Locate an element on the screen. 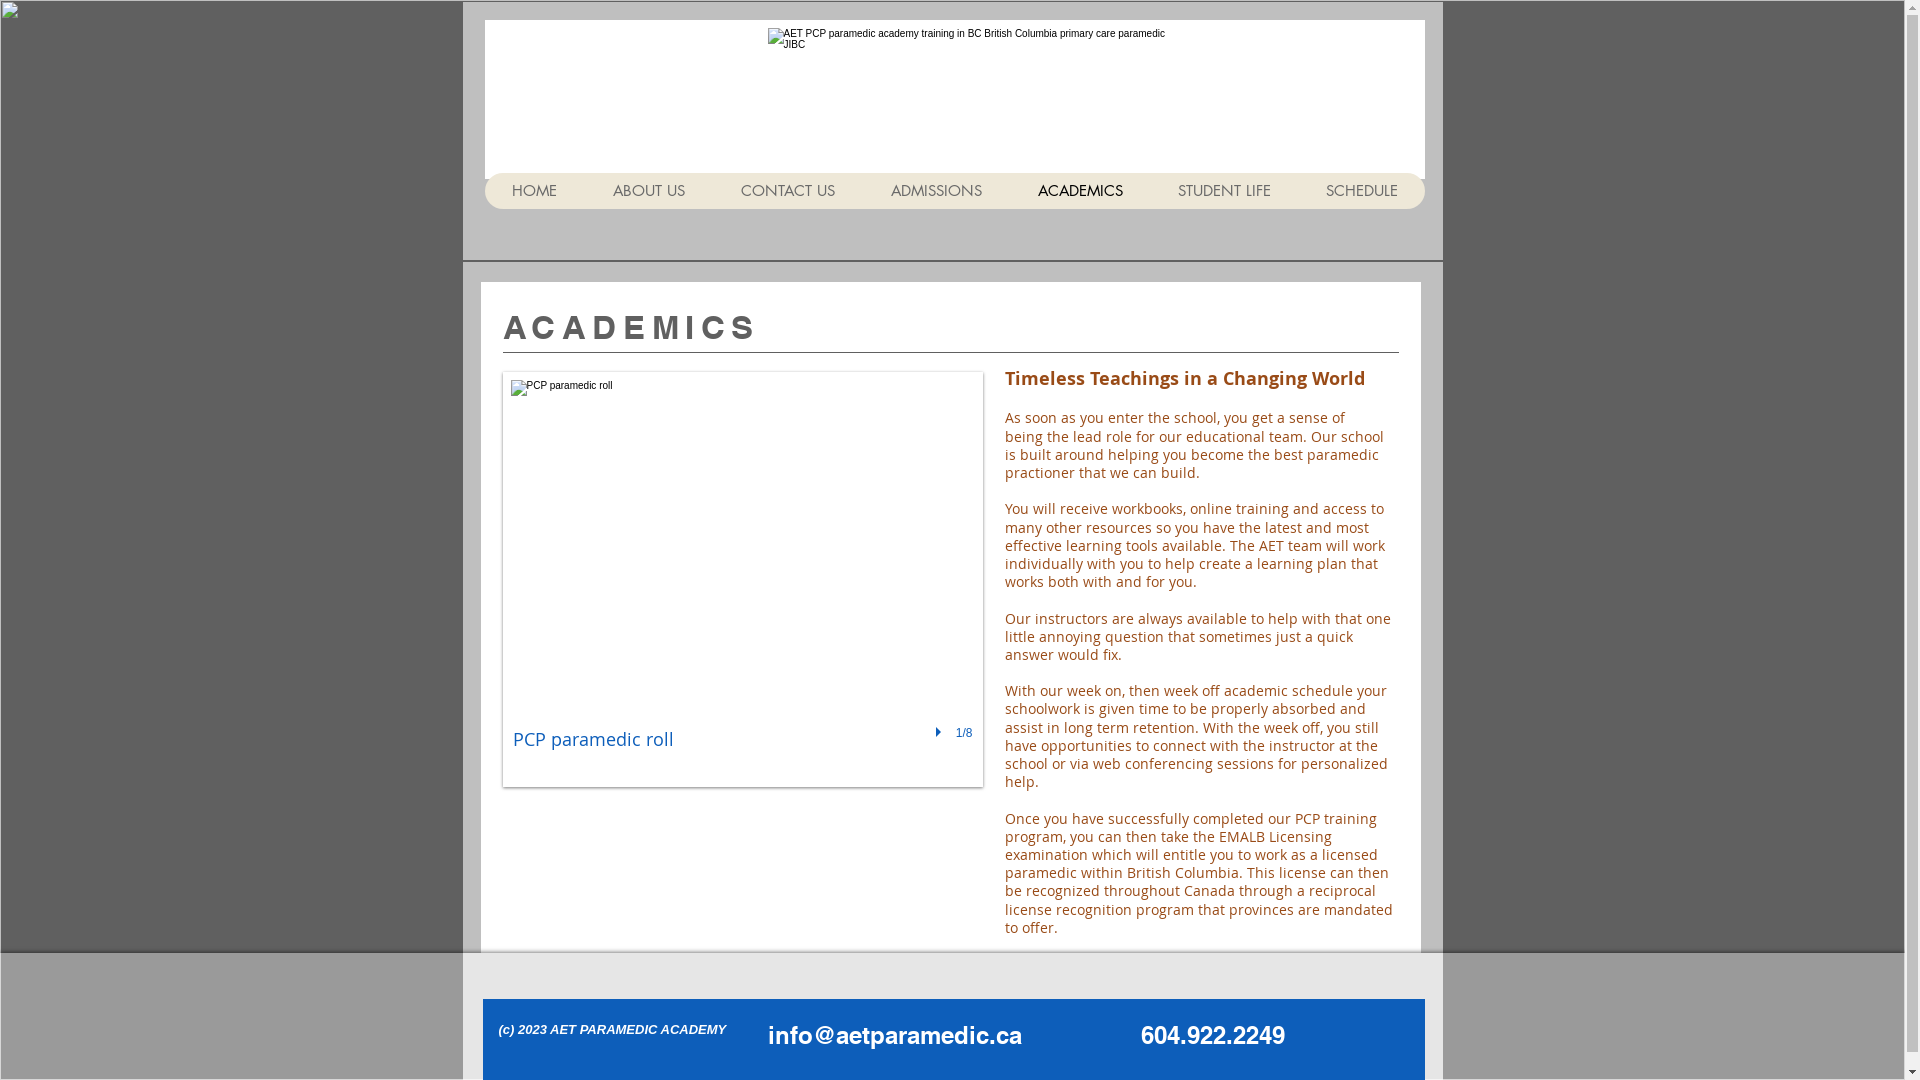 The image size is (1920, 1080). STUDENT LIFE is located at coordinates (1224, 191).